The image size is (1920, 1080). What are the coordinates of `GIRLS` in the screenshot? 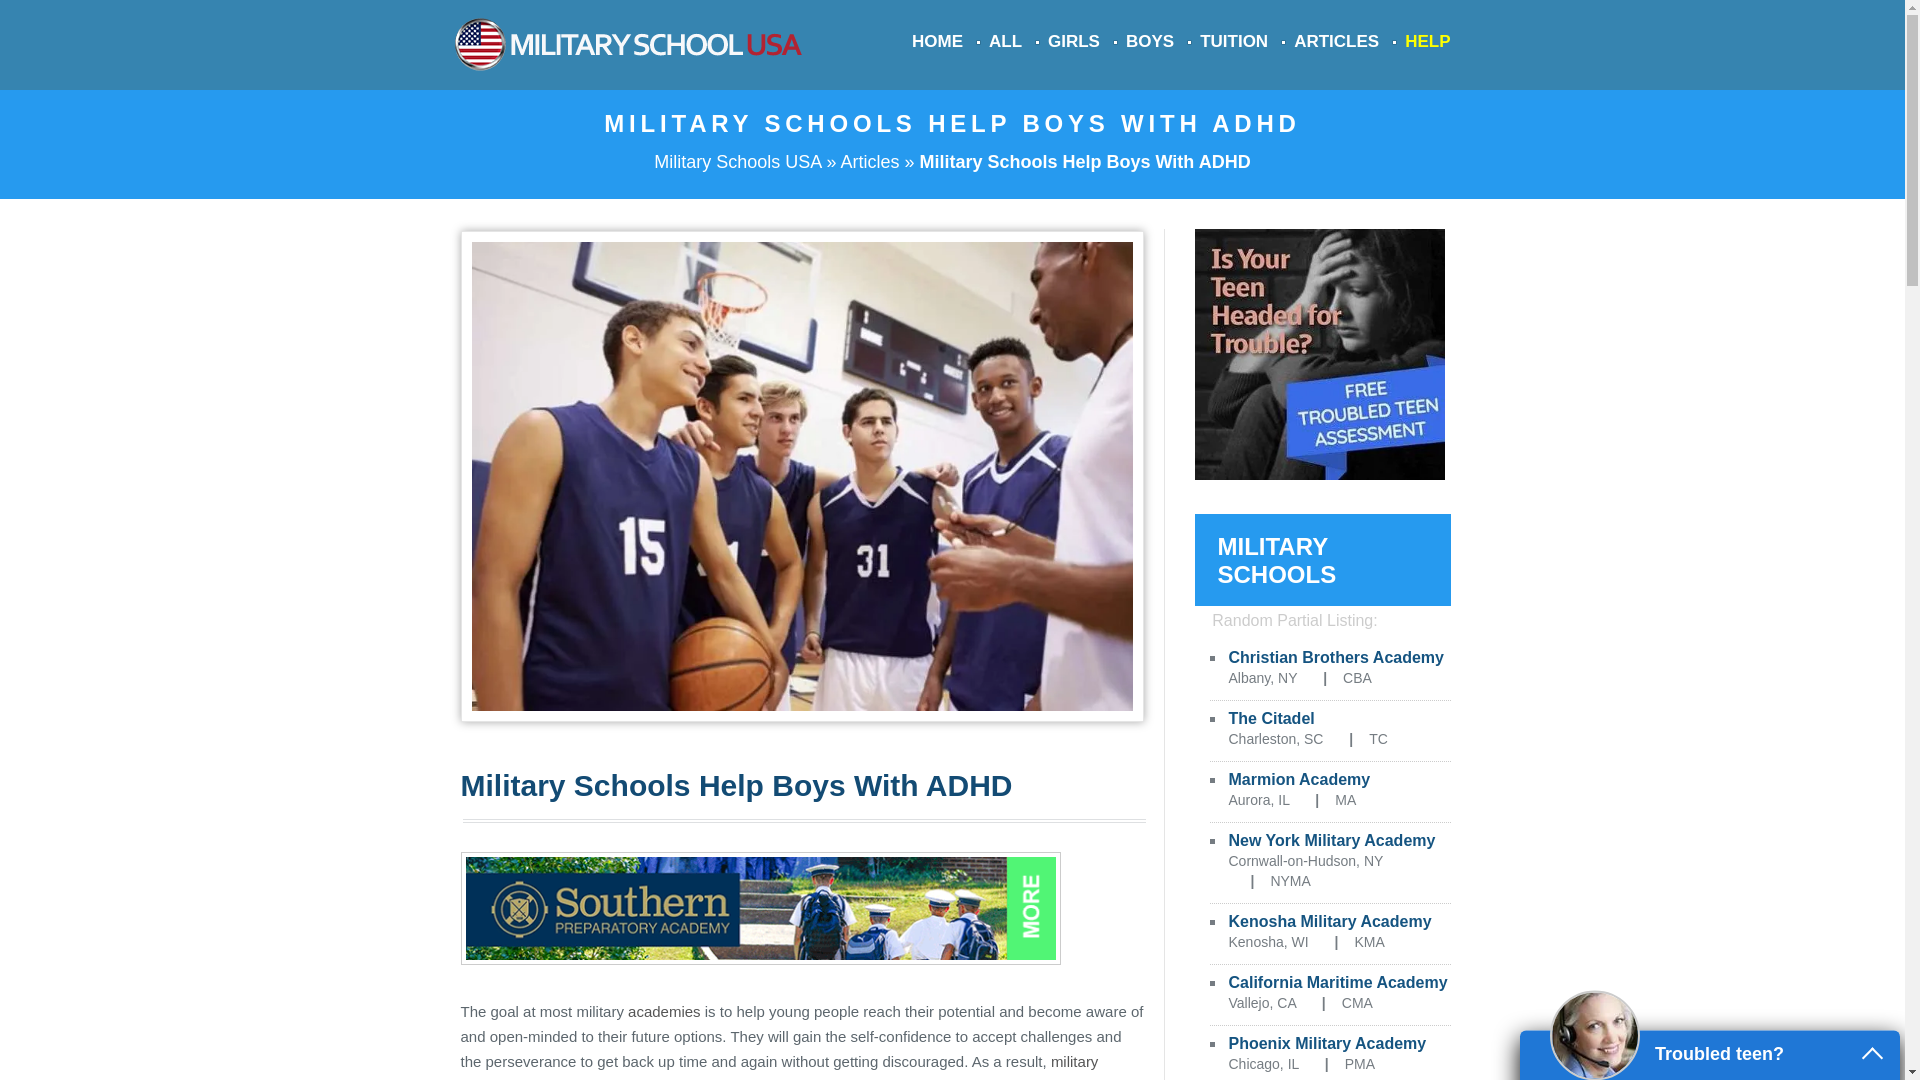 It's located at (1074, 41).